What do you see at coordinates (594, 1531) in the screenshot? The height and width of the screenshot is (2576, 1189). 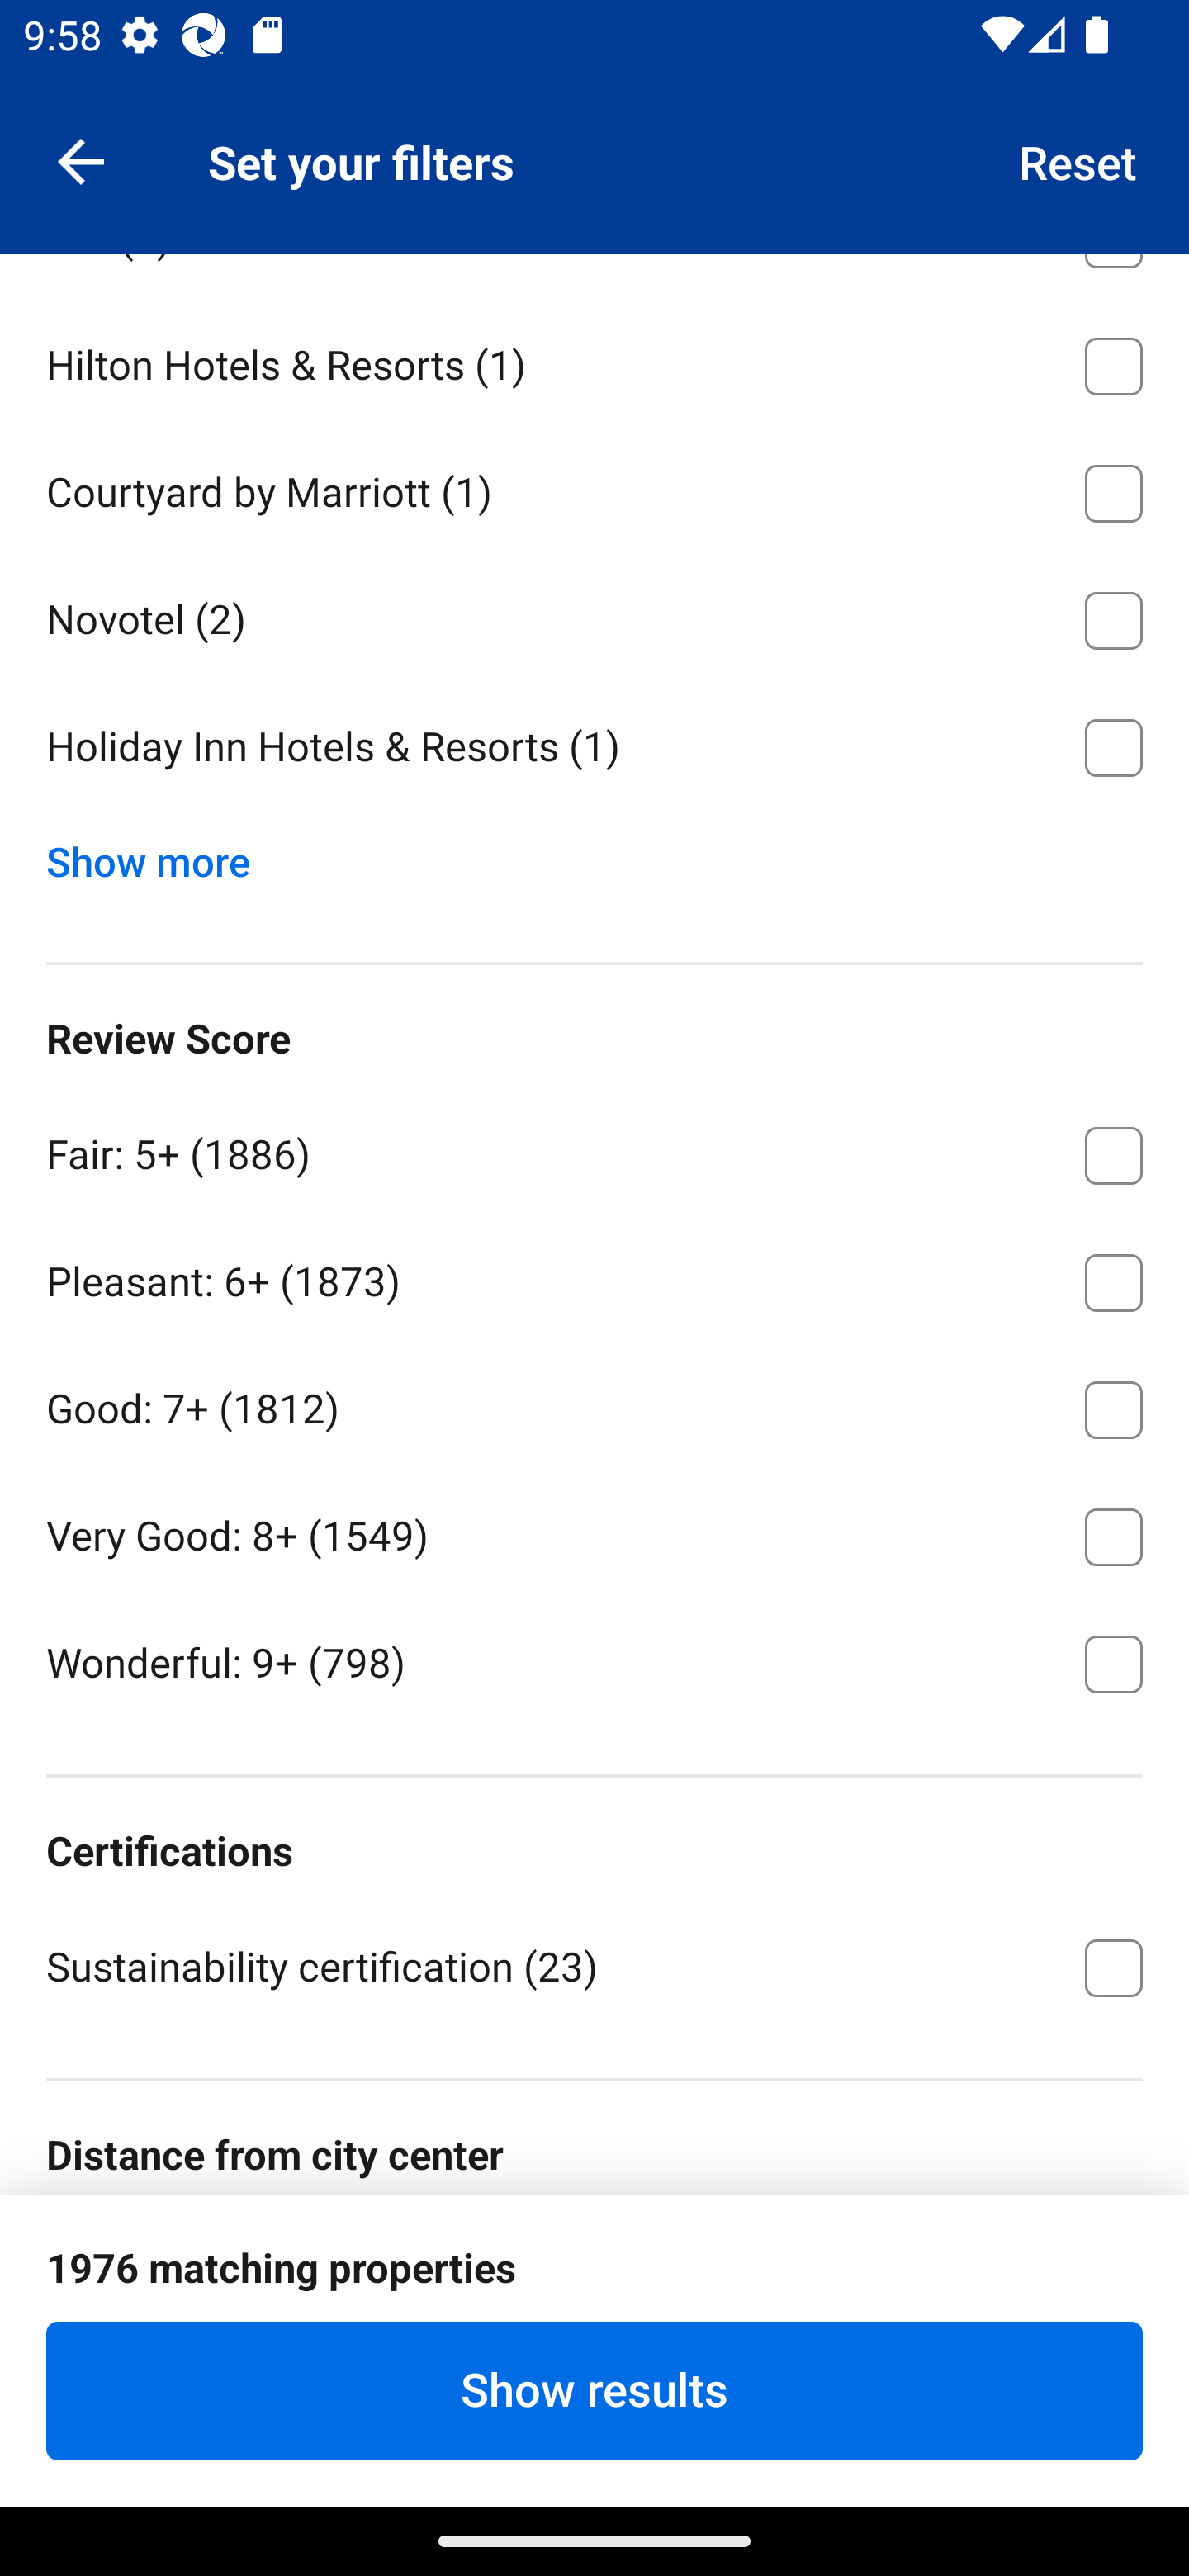 I see `Very Good: 8+ ⁦(1549)` at bounding box center [594, 1531].